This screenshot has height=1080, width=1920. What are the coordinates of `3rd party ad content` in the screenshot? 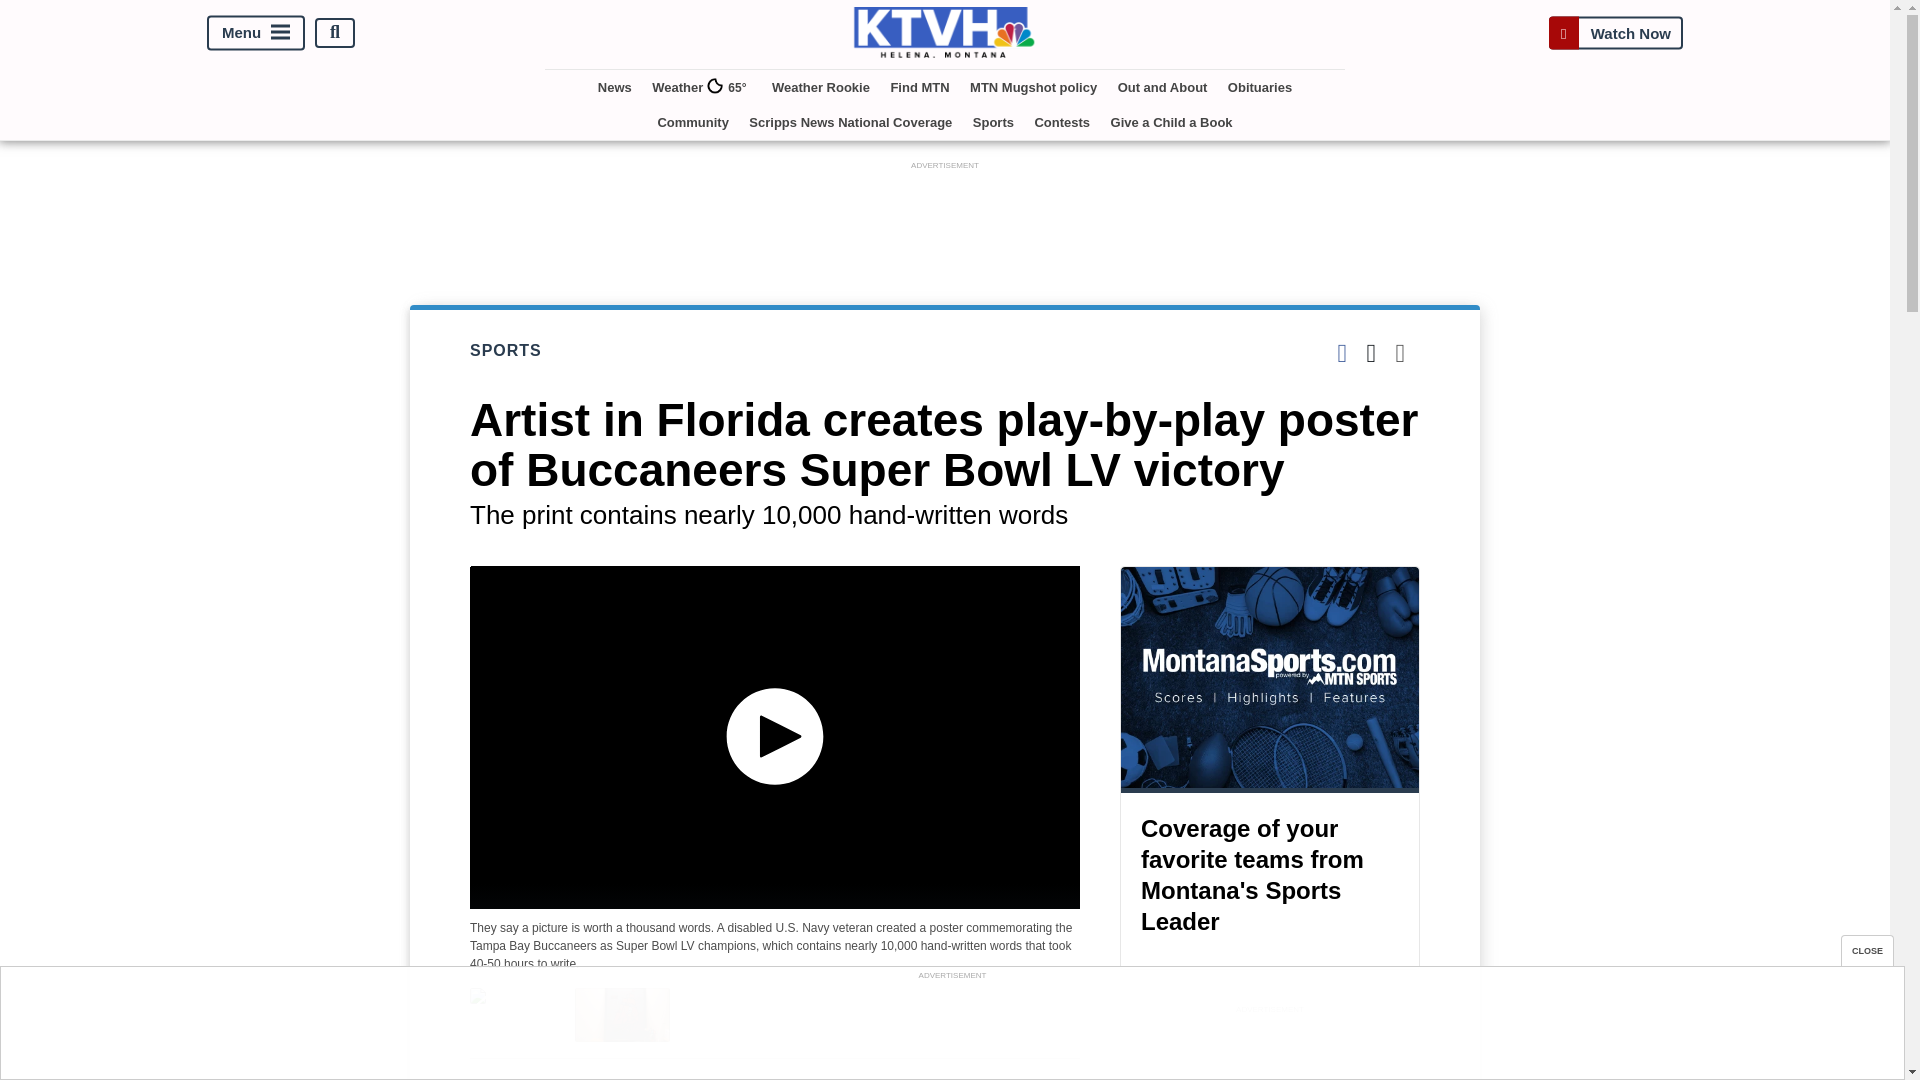 It's located at (1270, 1050).